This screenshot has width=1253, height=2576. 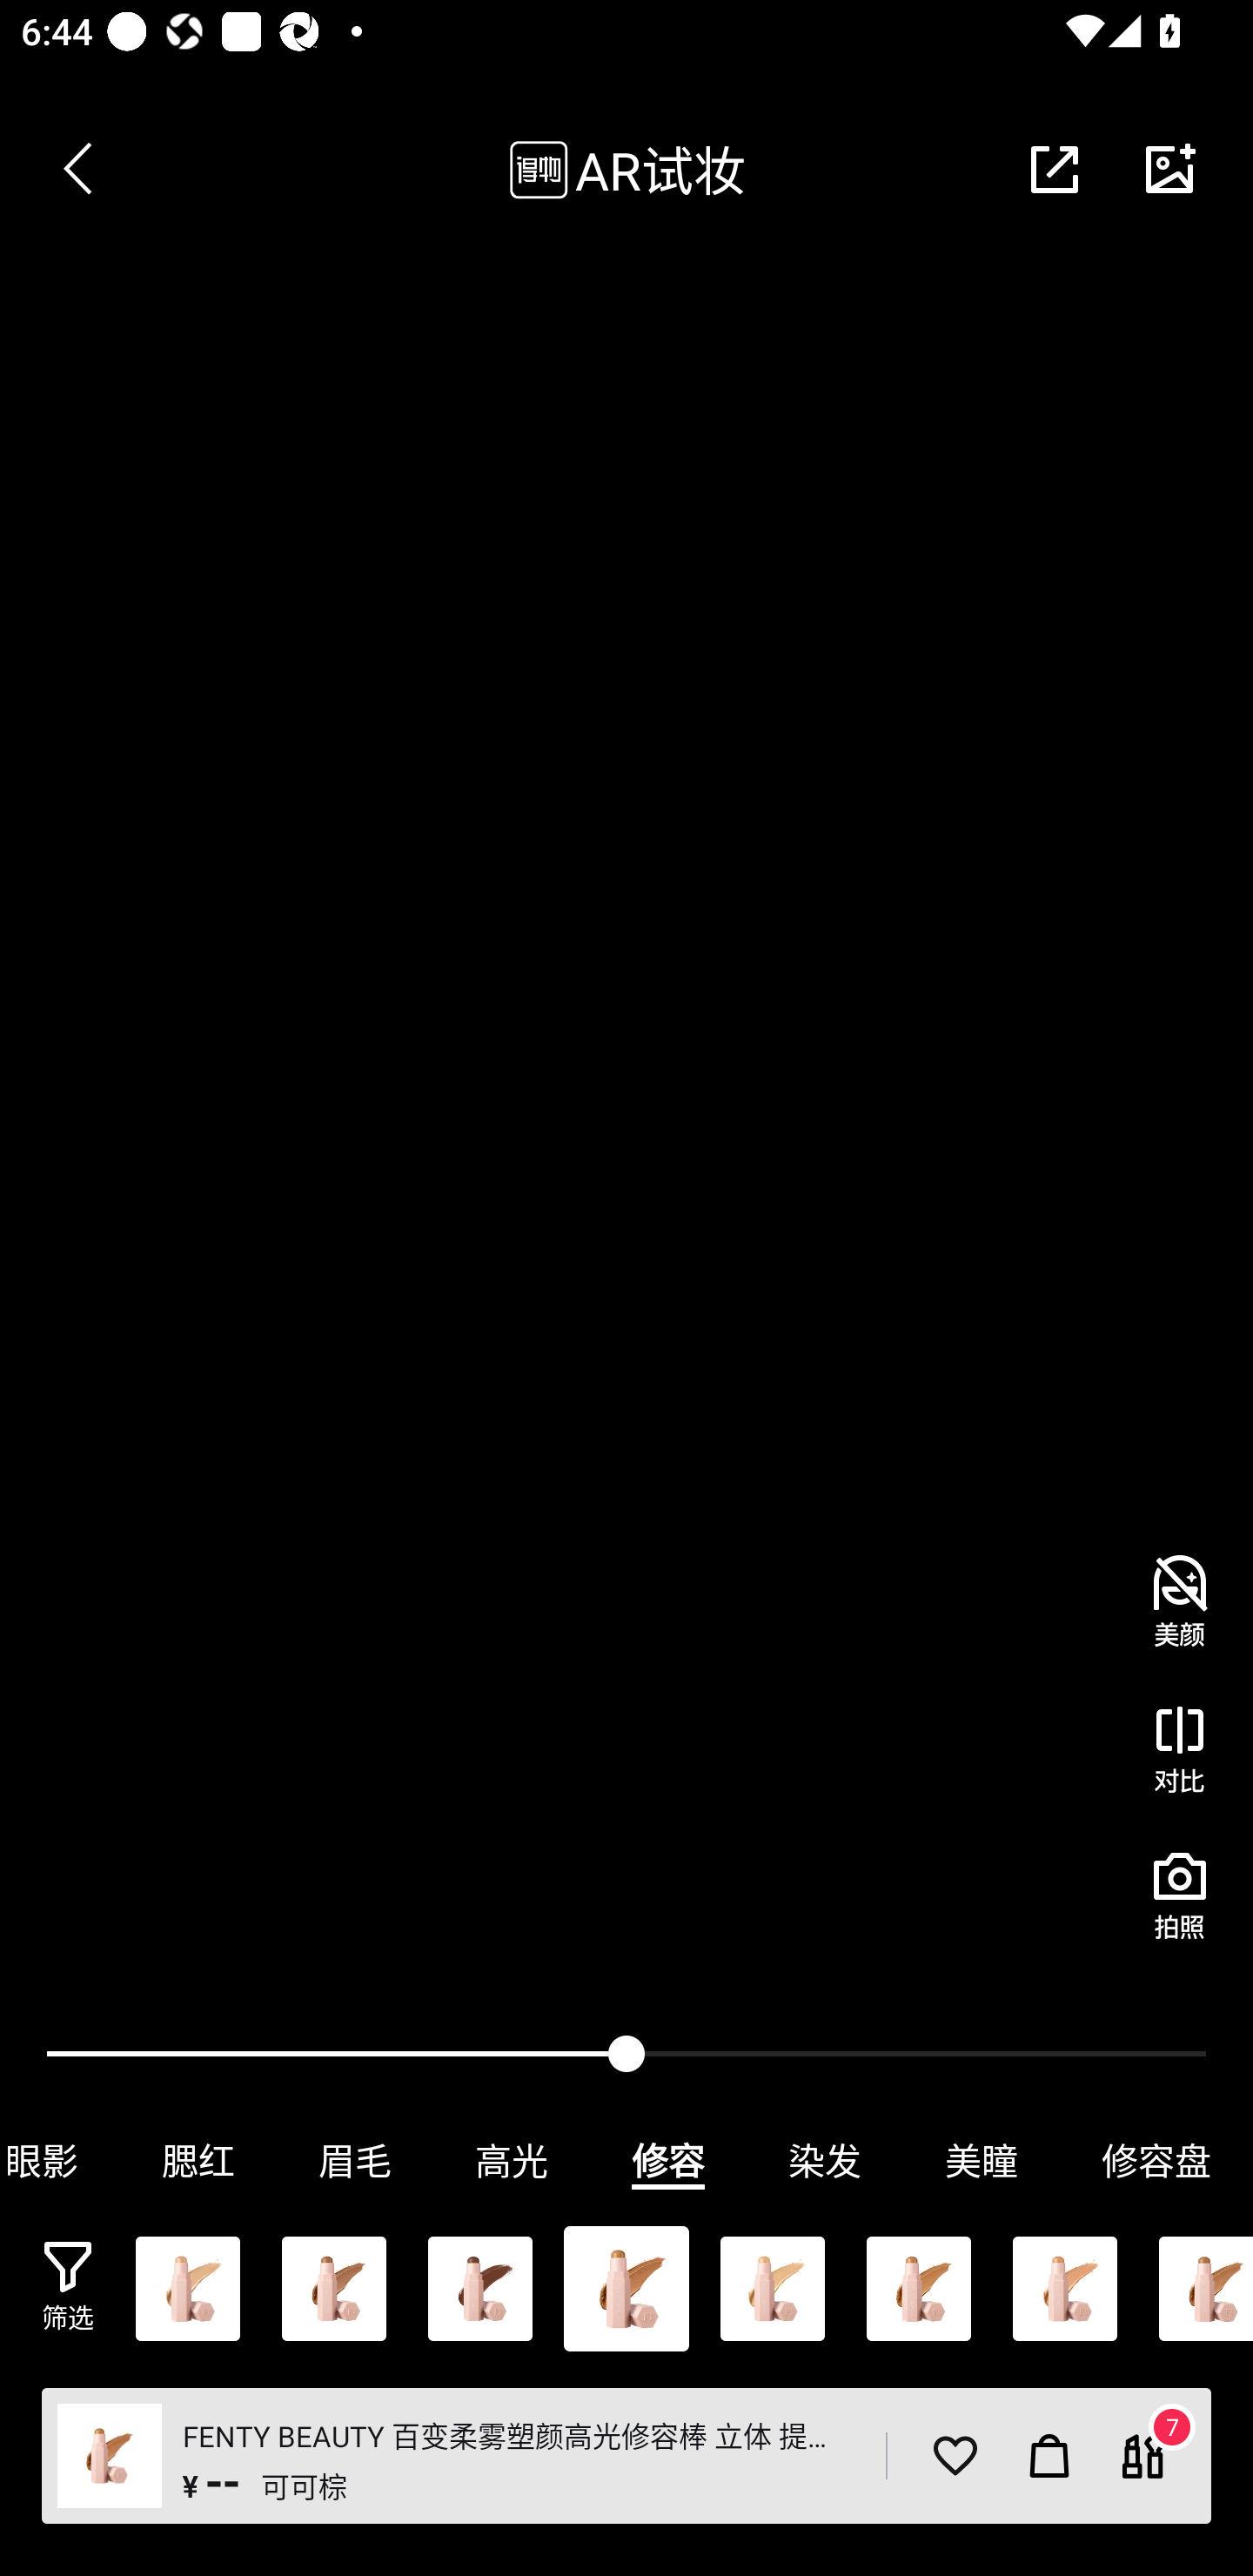 What do you see at coordinates (1156, 2161) in the screenshot?
I see `修容盘` at bounding box center [1156, 2161].